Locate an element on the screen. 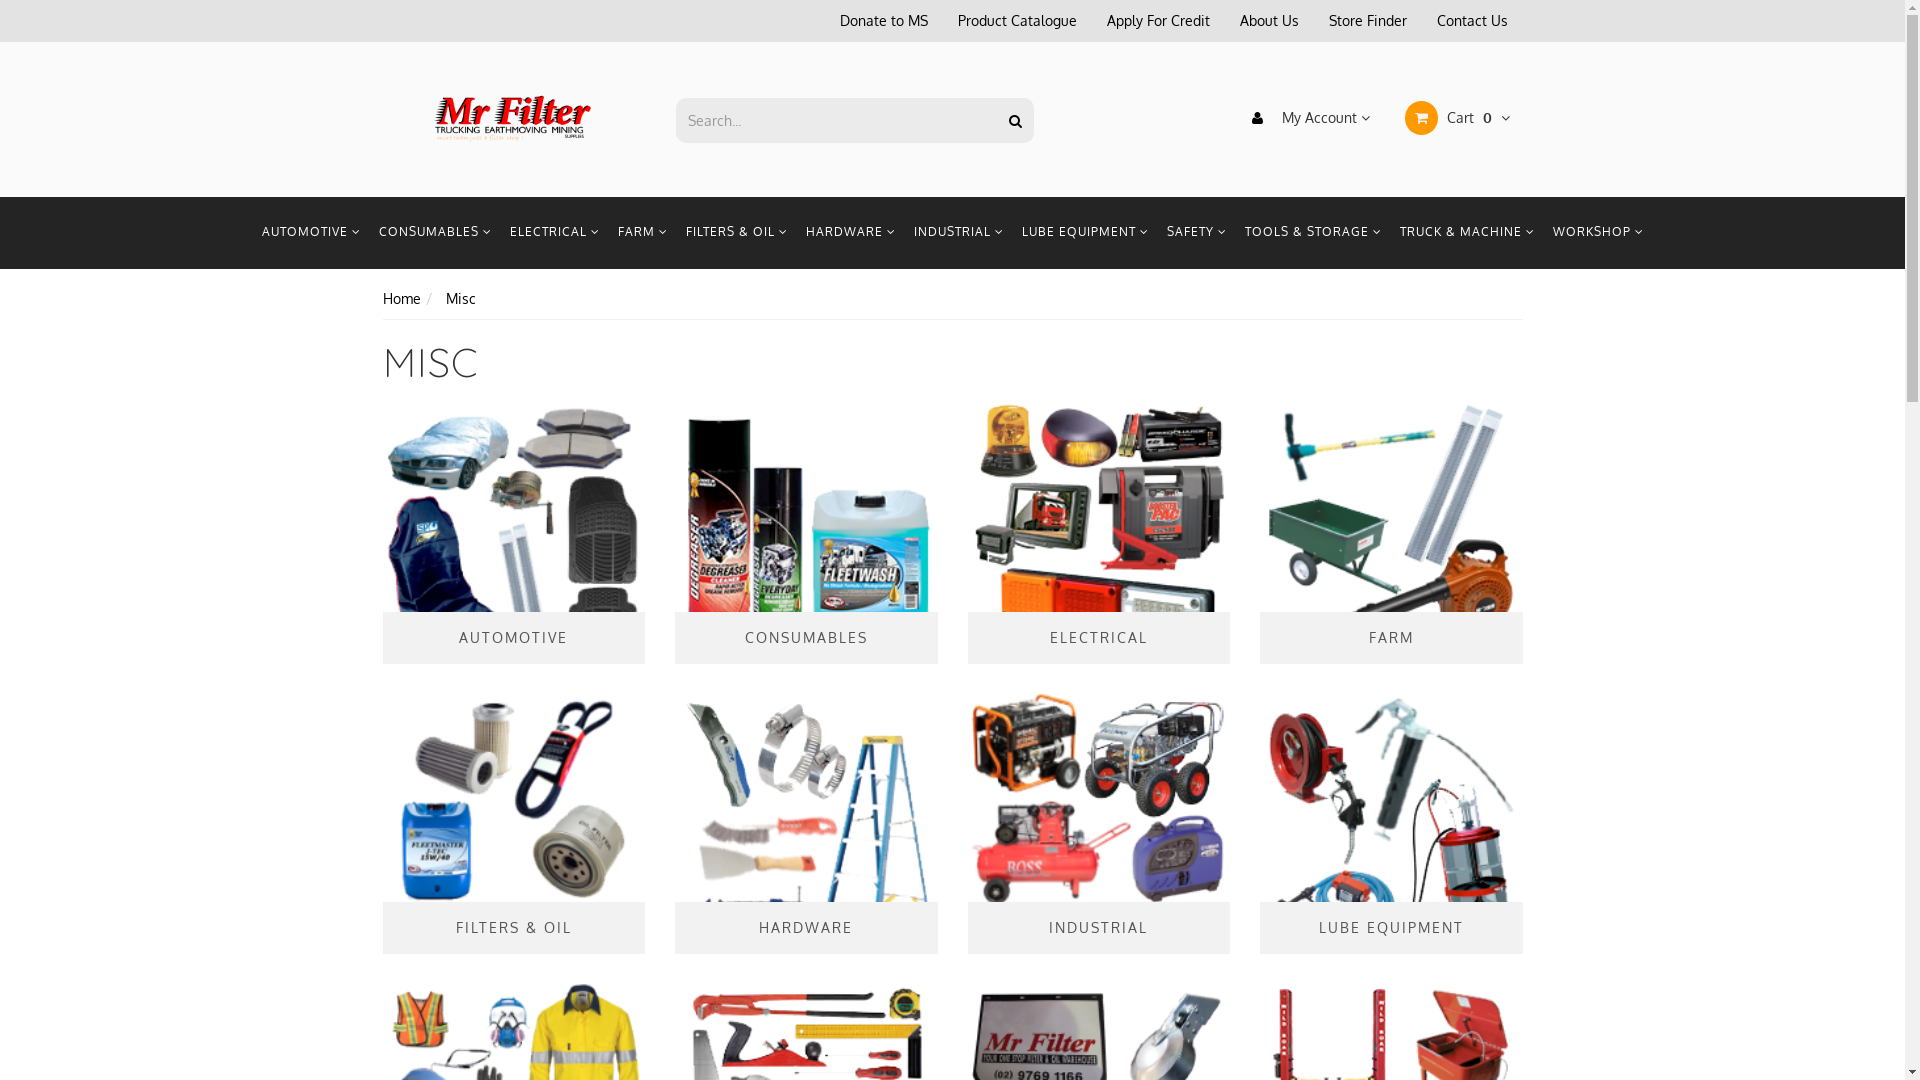 The width and height of the screenshot is (1920, 1080). LUBE EQUIPMENT is located at coordinates (1084, 233).